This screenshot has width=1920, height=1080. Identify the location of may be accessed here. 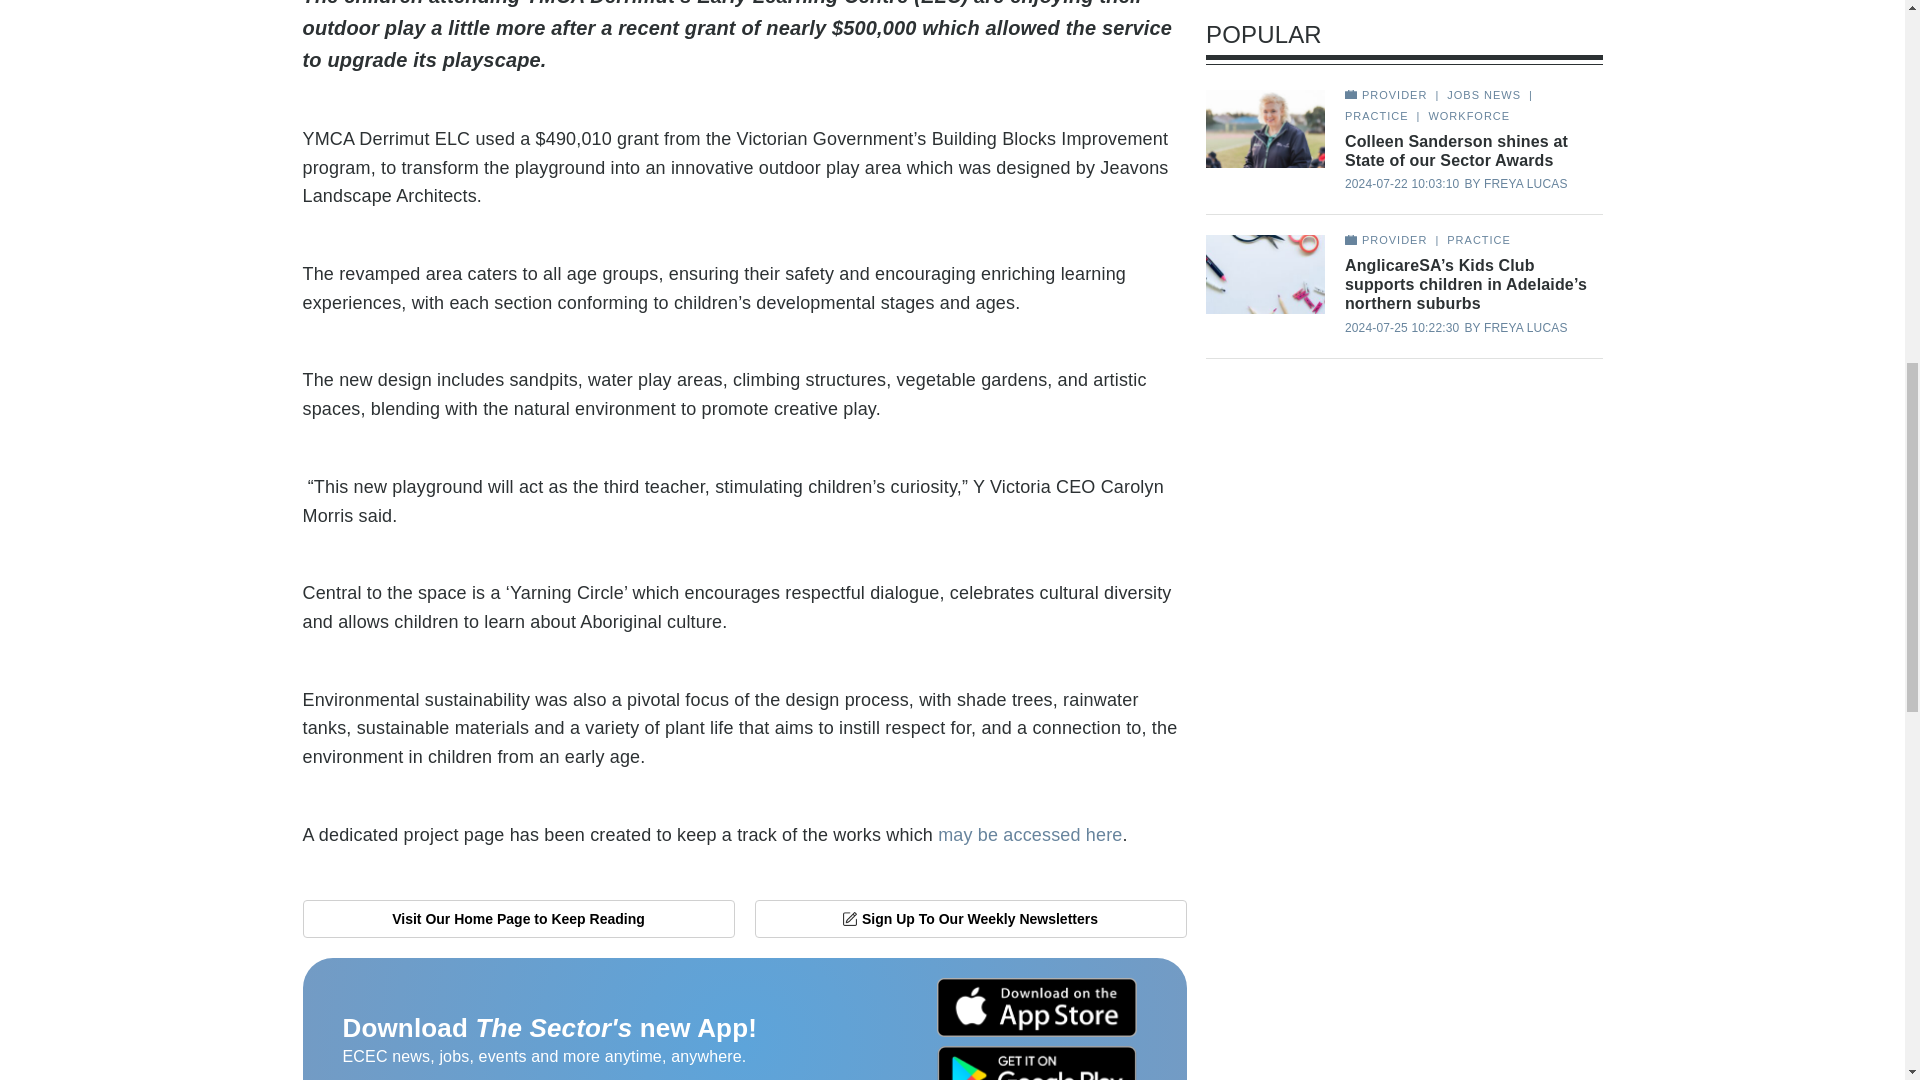
(1030, 834).